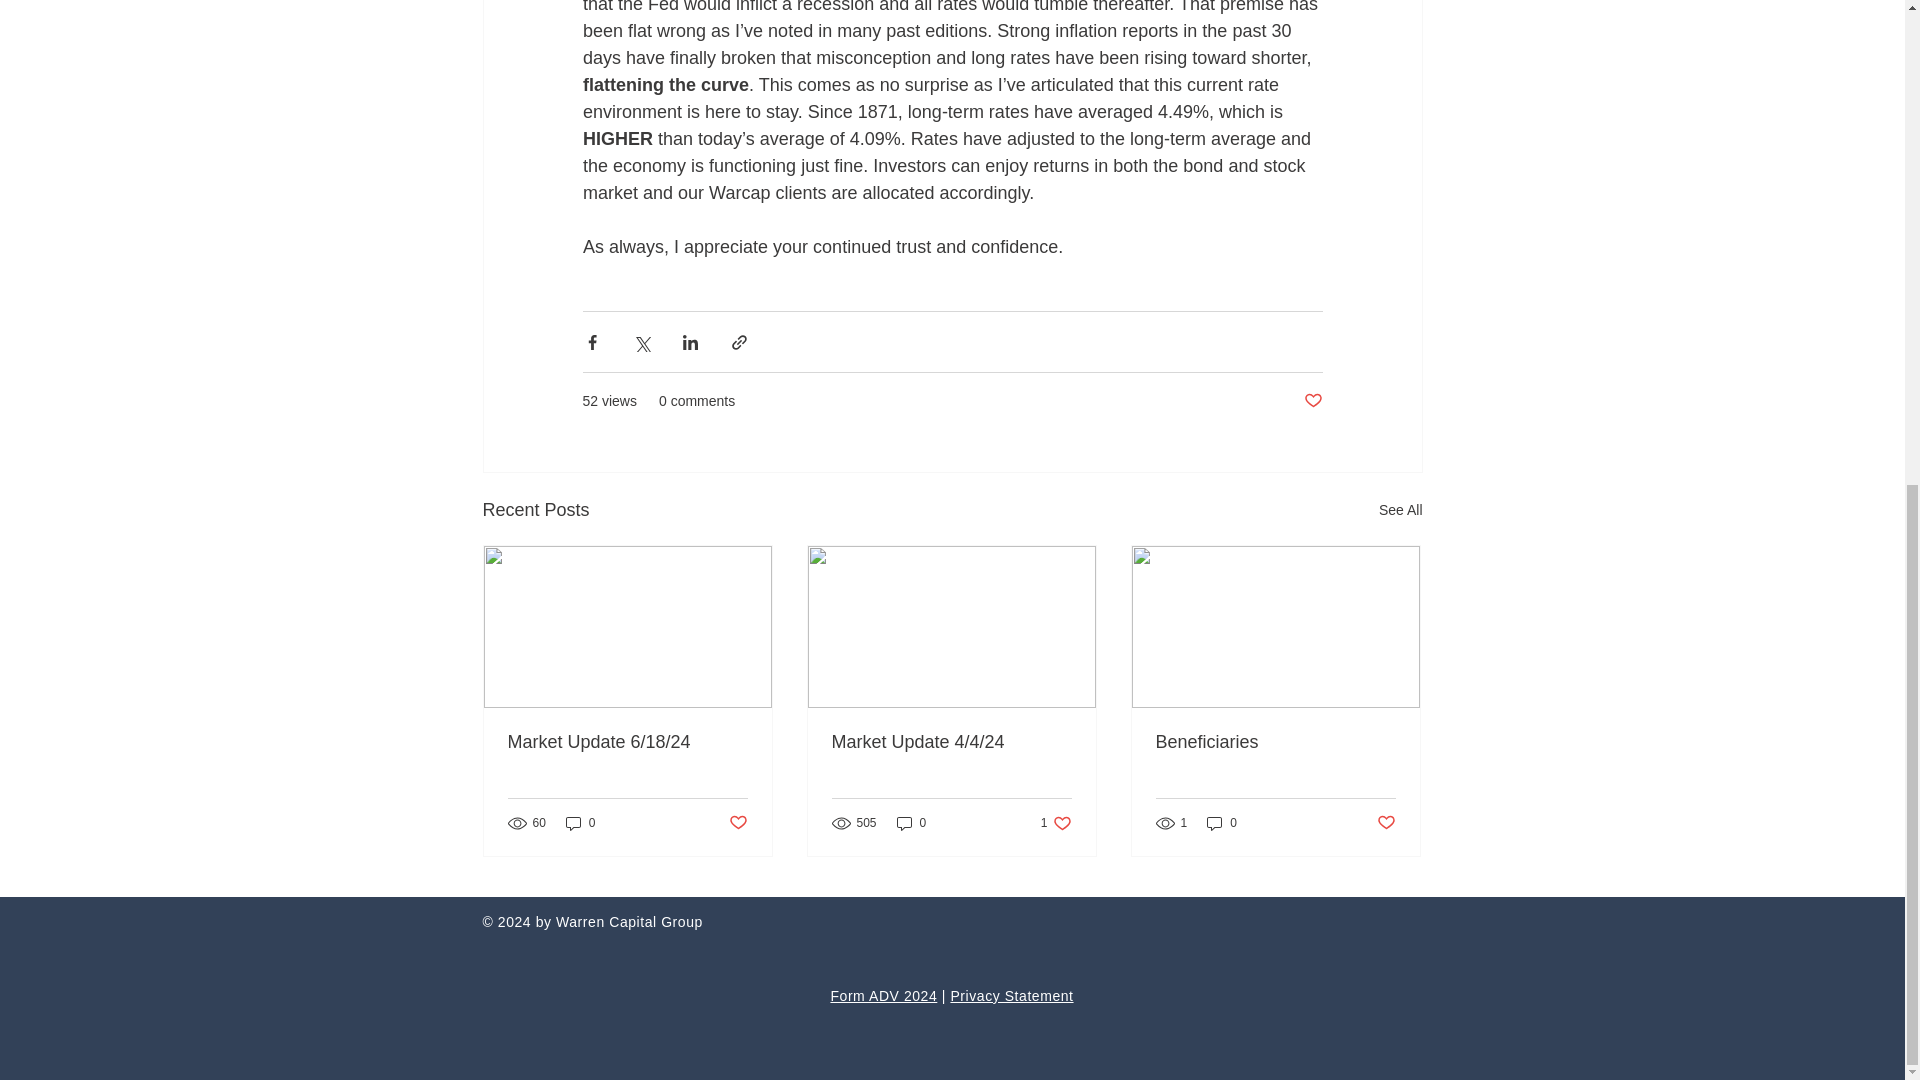  Describe the element at coordinates (1400, 510) in the screenshot. I see `See All` at that location.